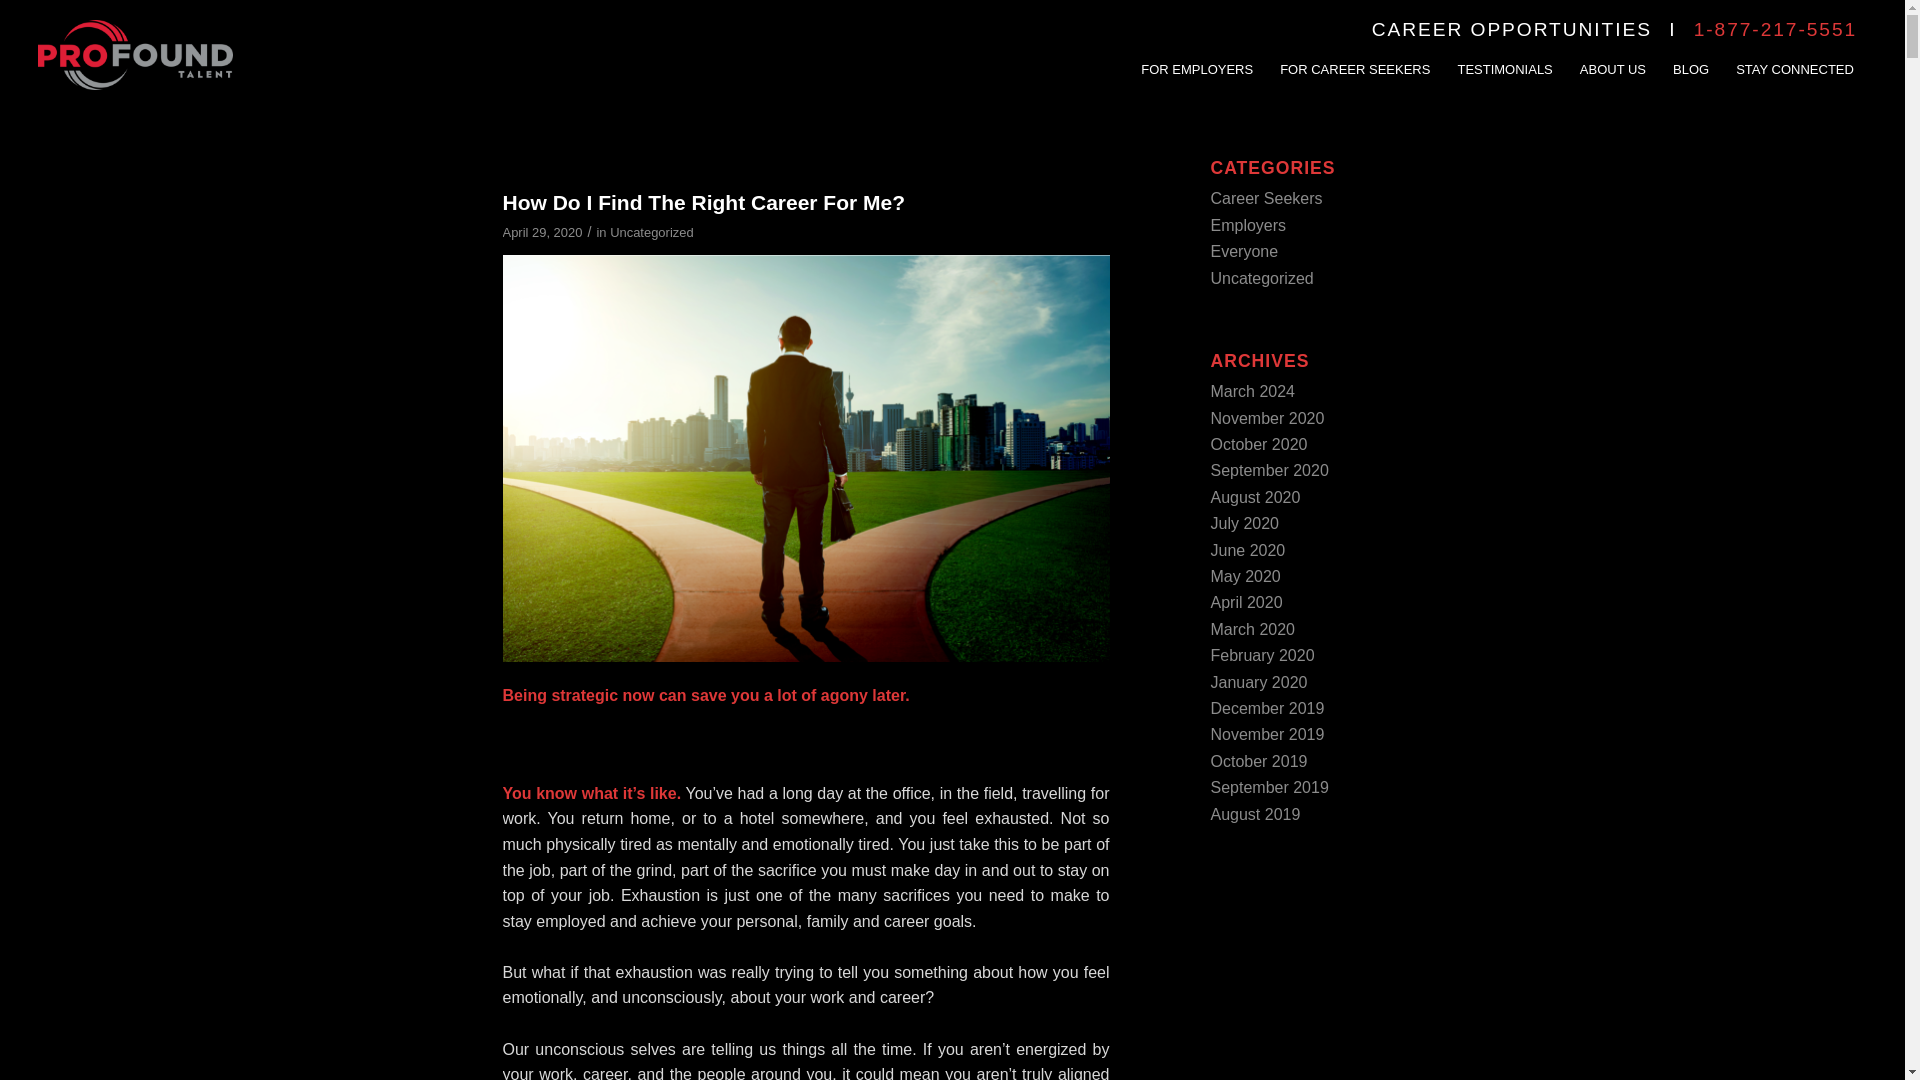 The image size is (1920, 1080). What do you see at coordinates (1774, 29) in the screenshot?
I see `1-877-217-5551` at bounding box center [1774, 29].